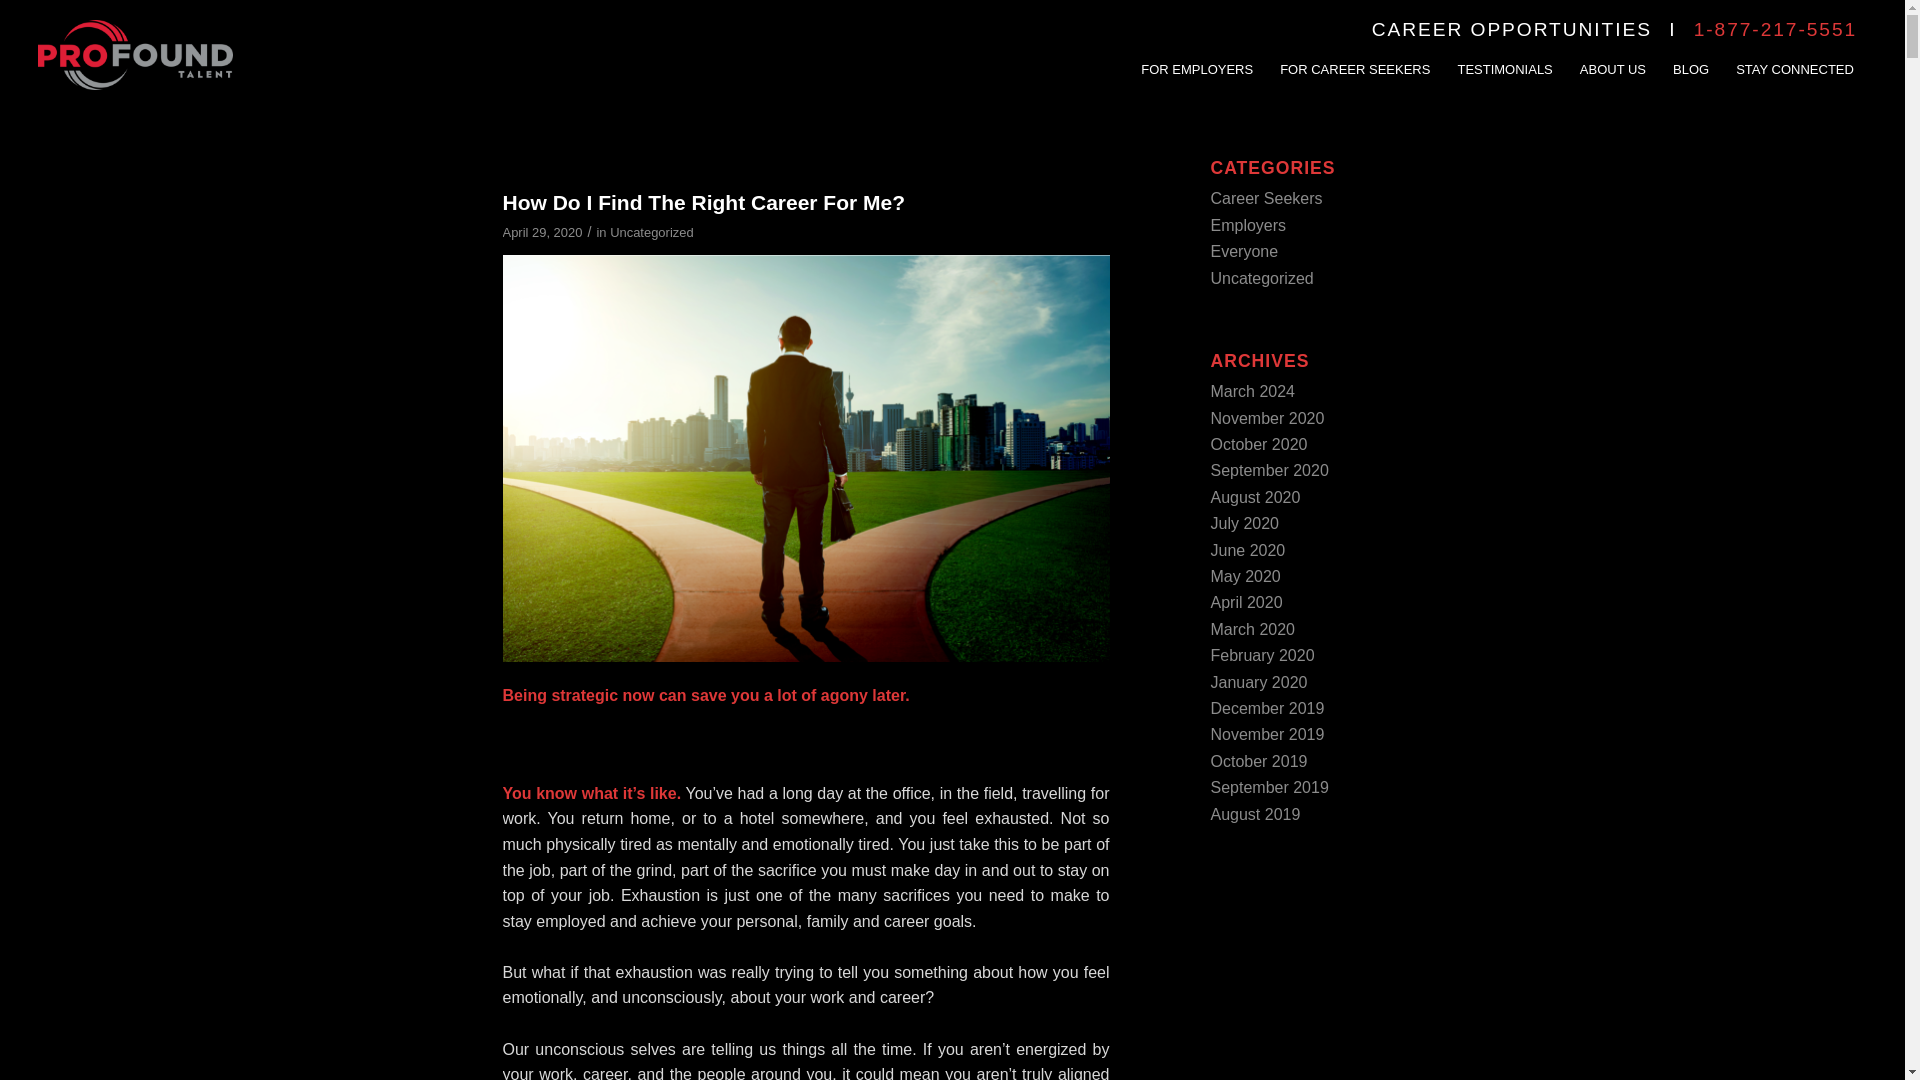 The image size is (1920, 1080). What do you see at coordinates (1774, 29) in the screenshot?
I see `1-877-217-5551` at bounding box center [1774, 29].